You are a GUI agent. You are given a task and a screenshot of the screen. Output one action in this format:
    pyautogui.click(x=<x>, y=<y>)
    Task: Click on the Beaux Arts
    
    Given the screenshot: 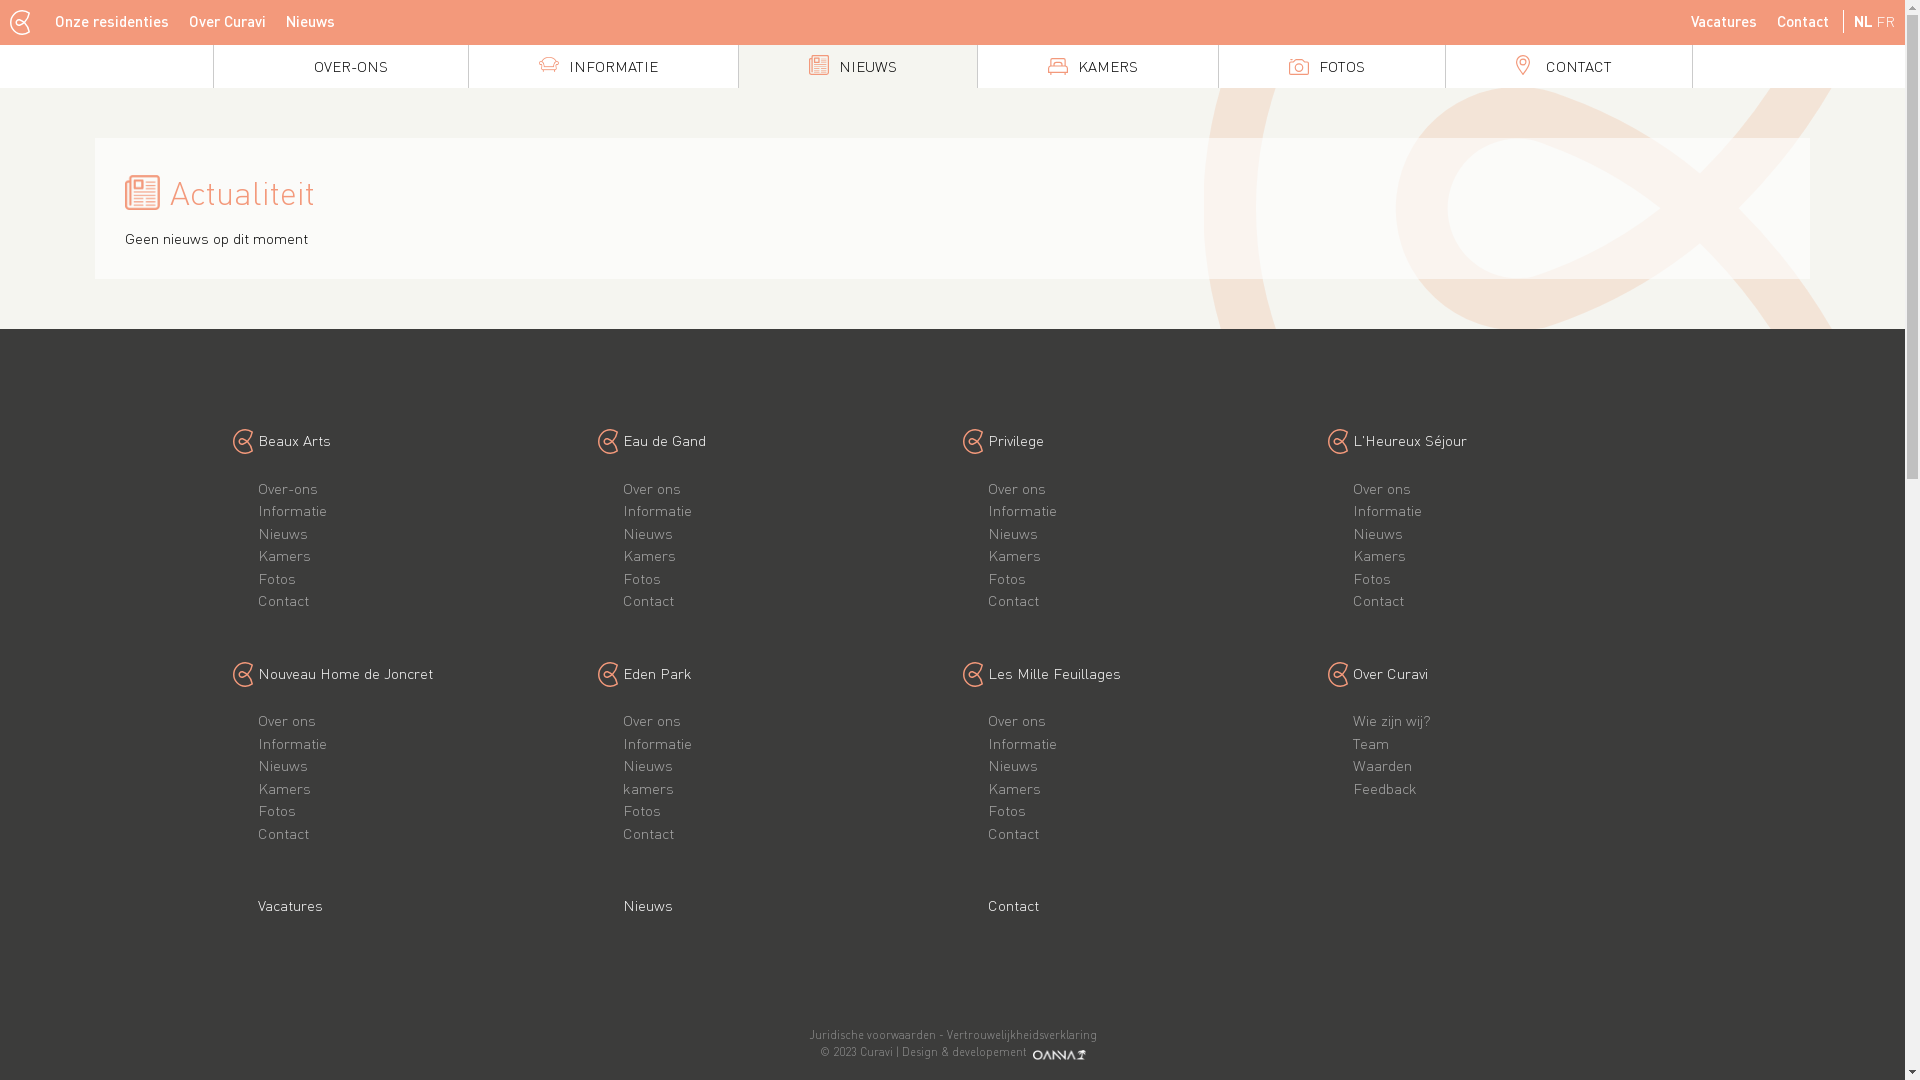 What is the action you would take?
    pyautogui.click(x=294, y=440)
    